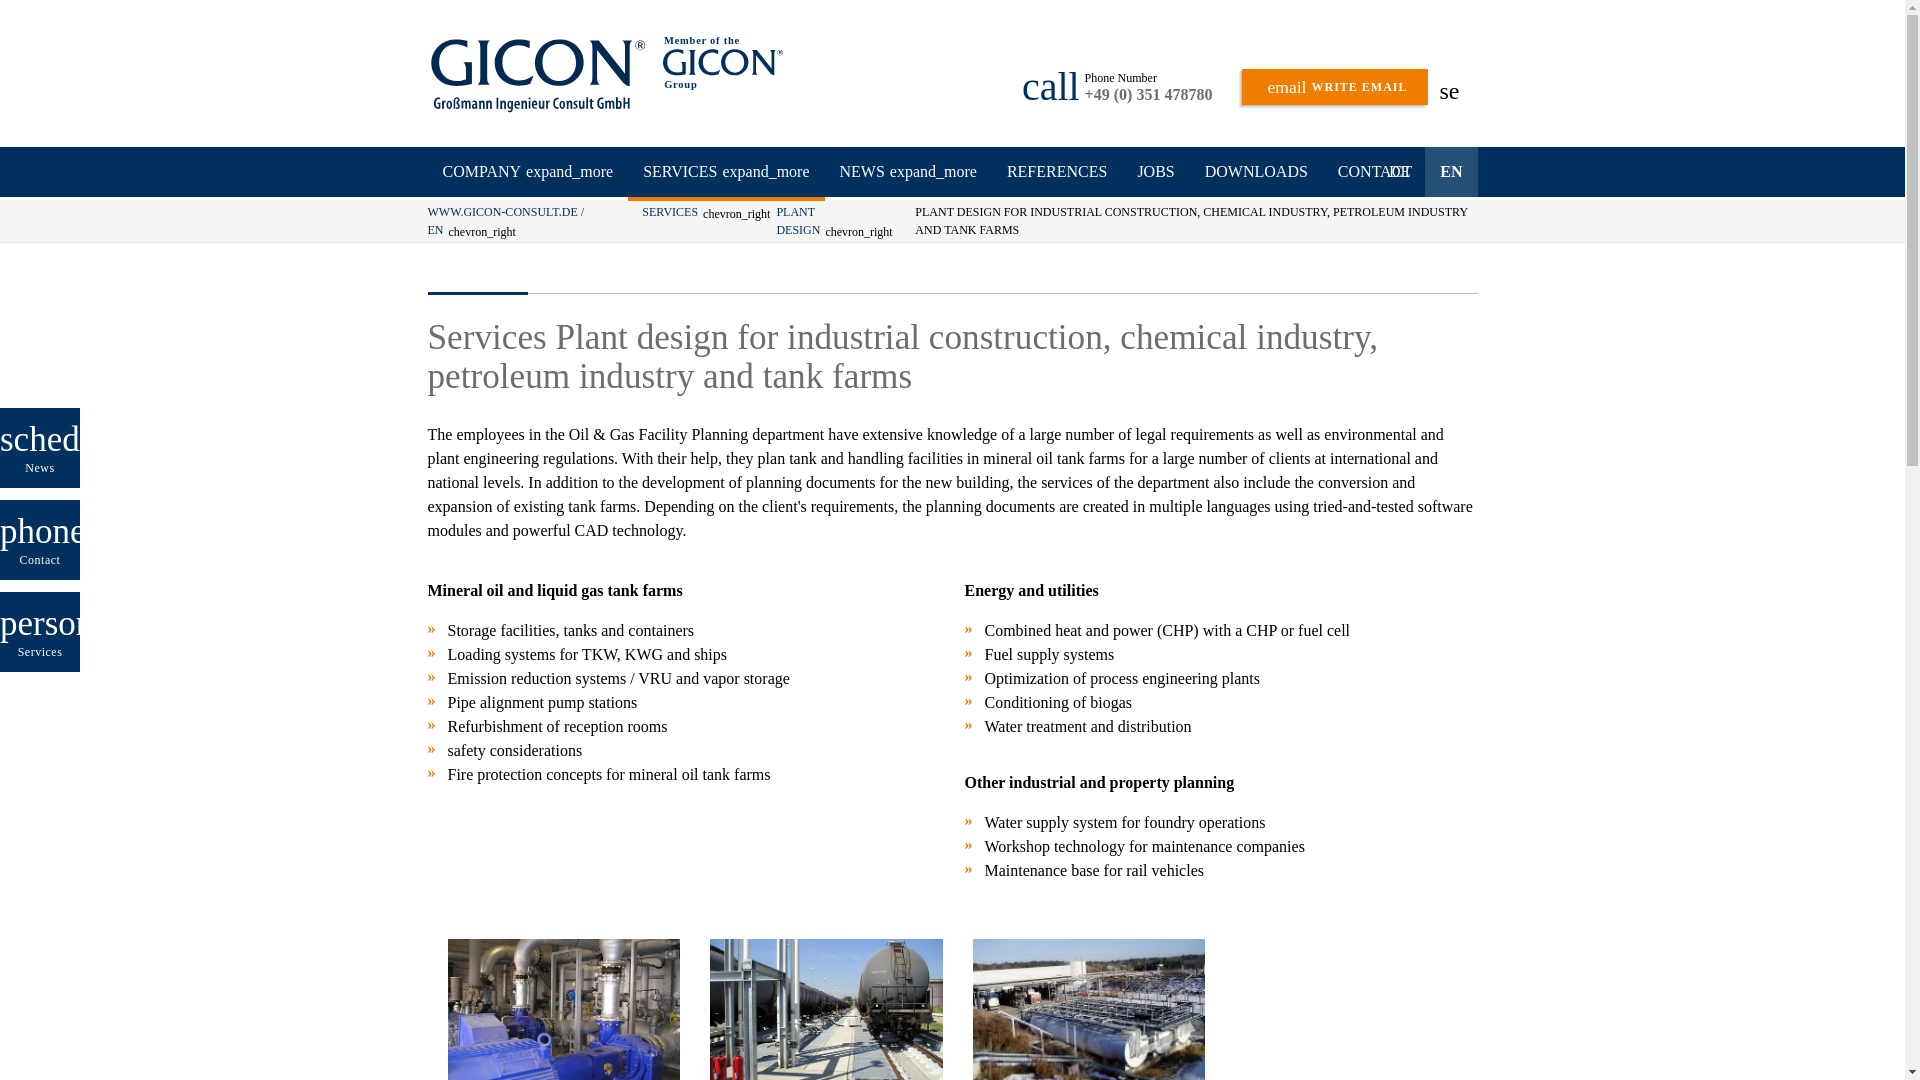 The image size is (1920, 1080). What do you see at coordinates (1334, 86) in the screenshot?
I see `Leistungsschwerpunkte` at bounding box center [1334, 86].